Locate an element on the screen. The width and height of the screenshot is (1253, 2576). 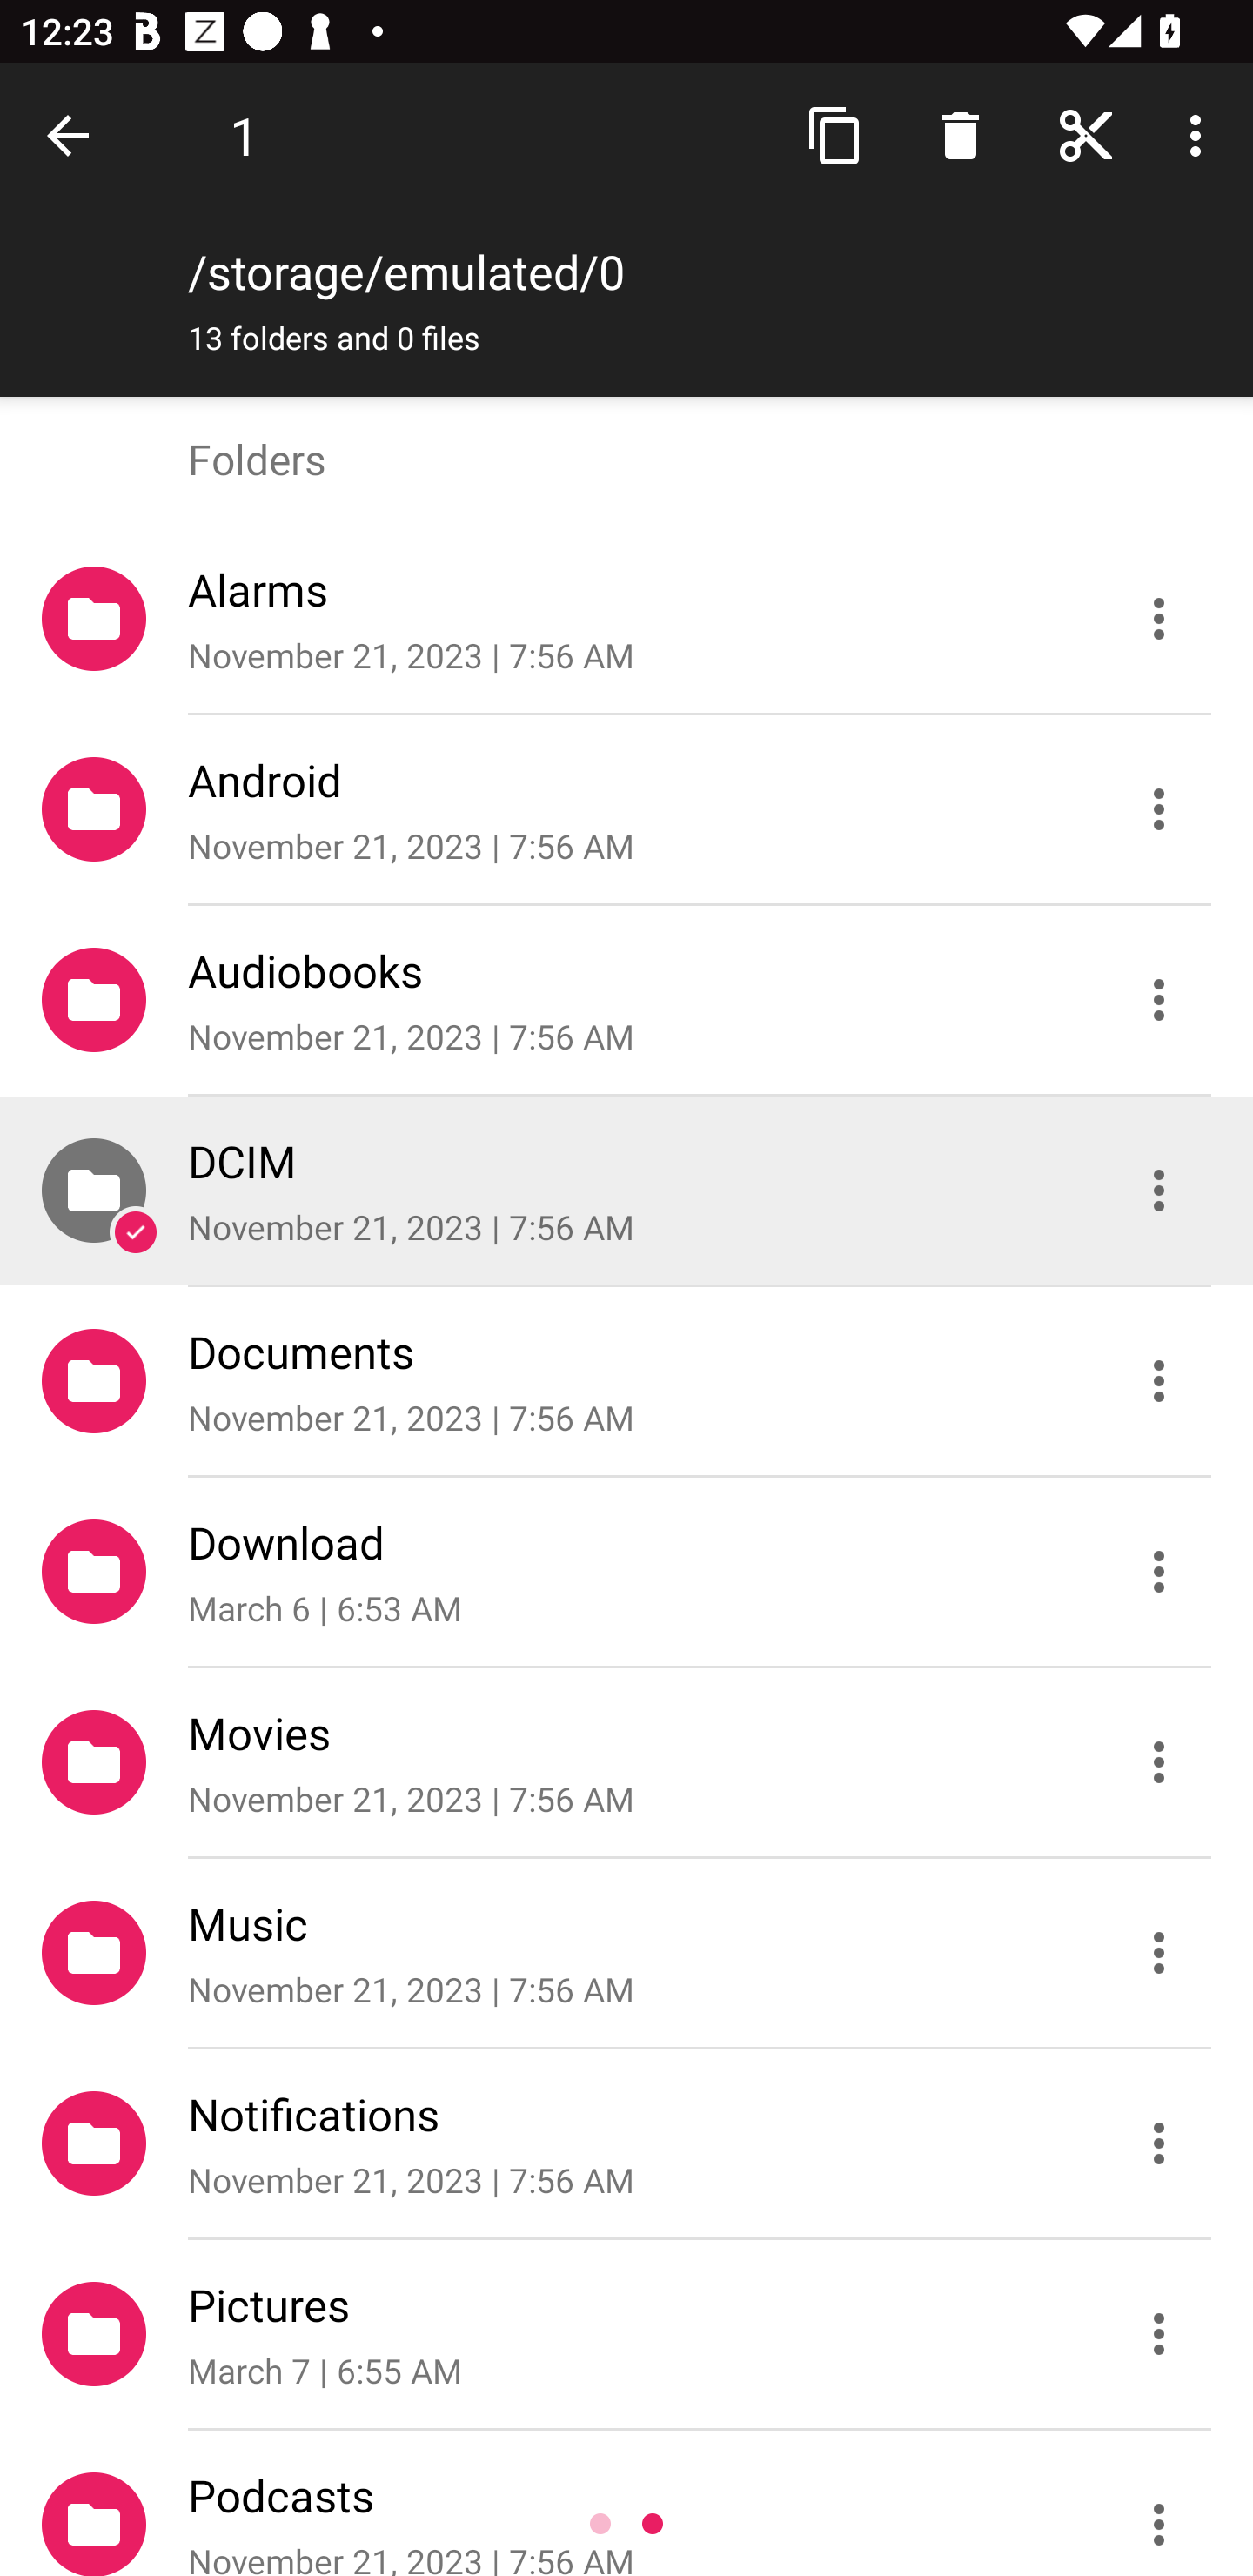
Download March 6 | 6:53 AM is located at coordinates (626, 1573).